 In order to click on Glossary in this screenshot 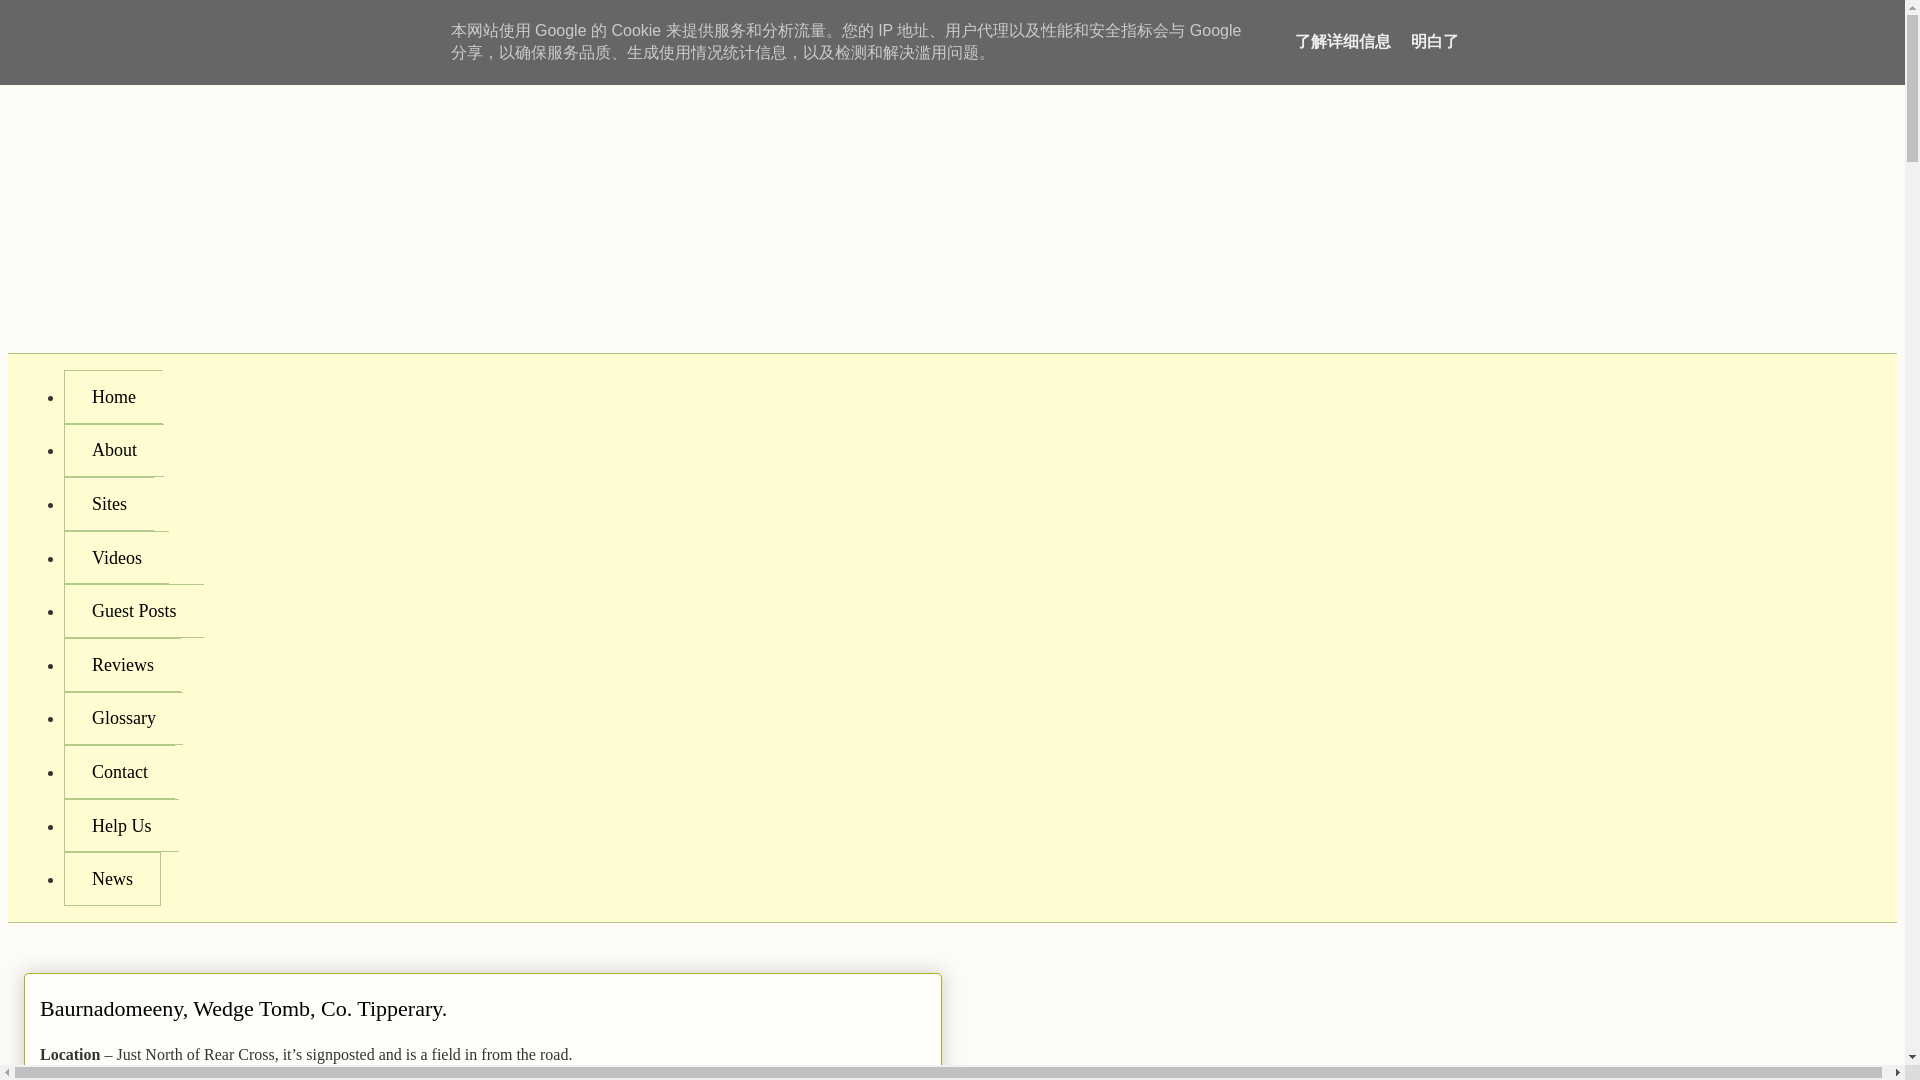, I will do `click(122, 719)`.